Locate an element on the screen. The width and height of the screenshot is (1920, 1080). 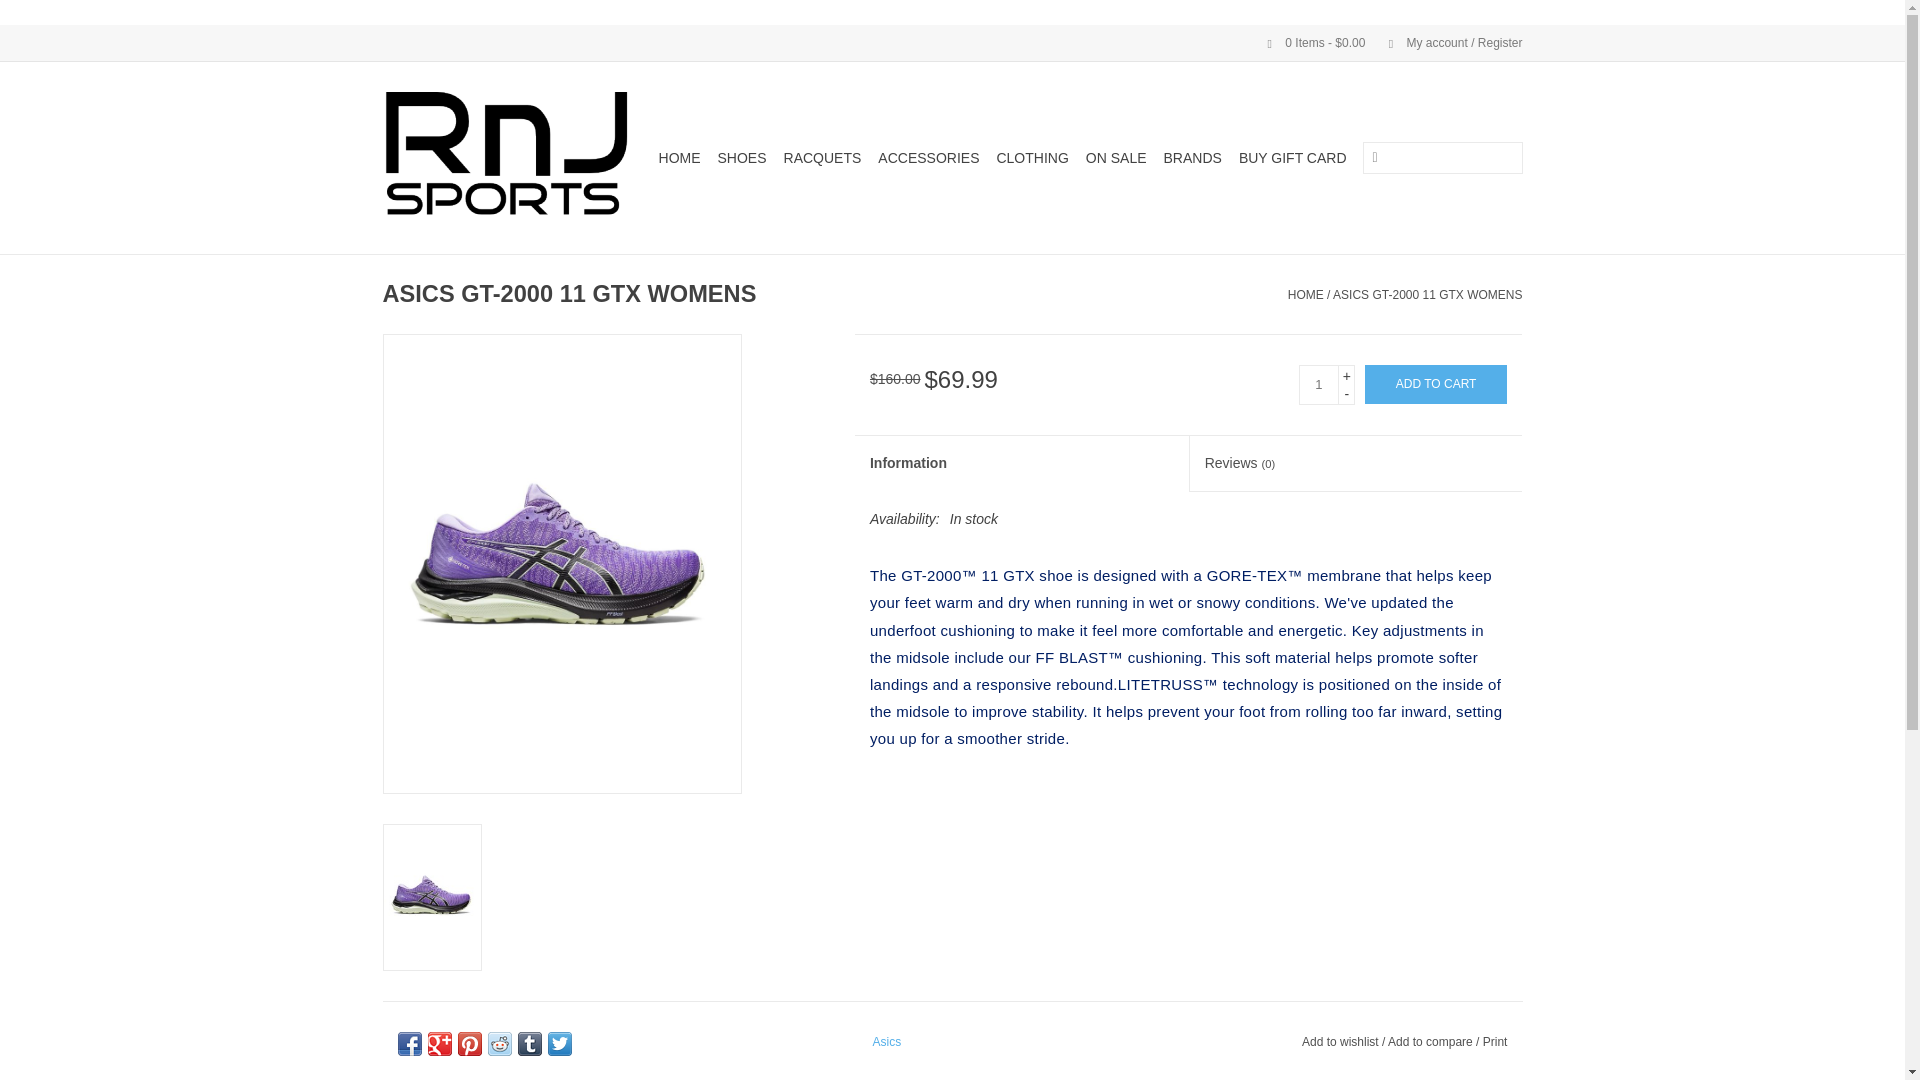
SHOES is located at coordinates (742, 157).